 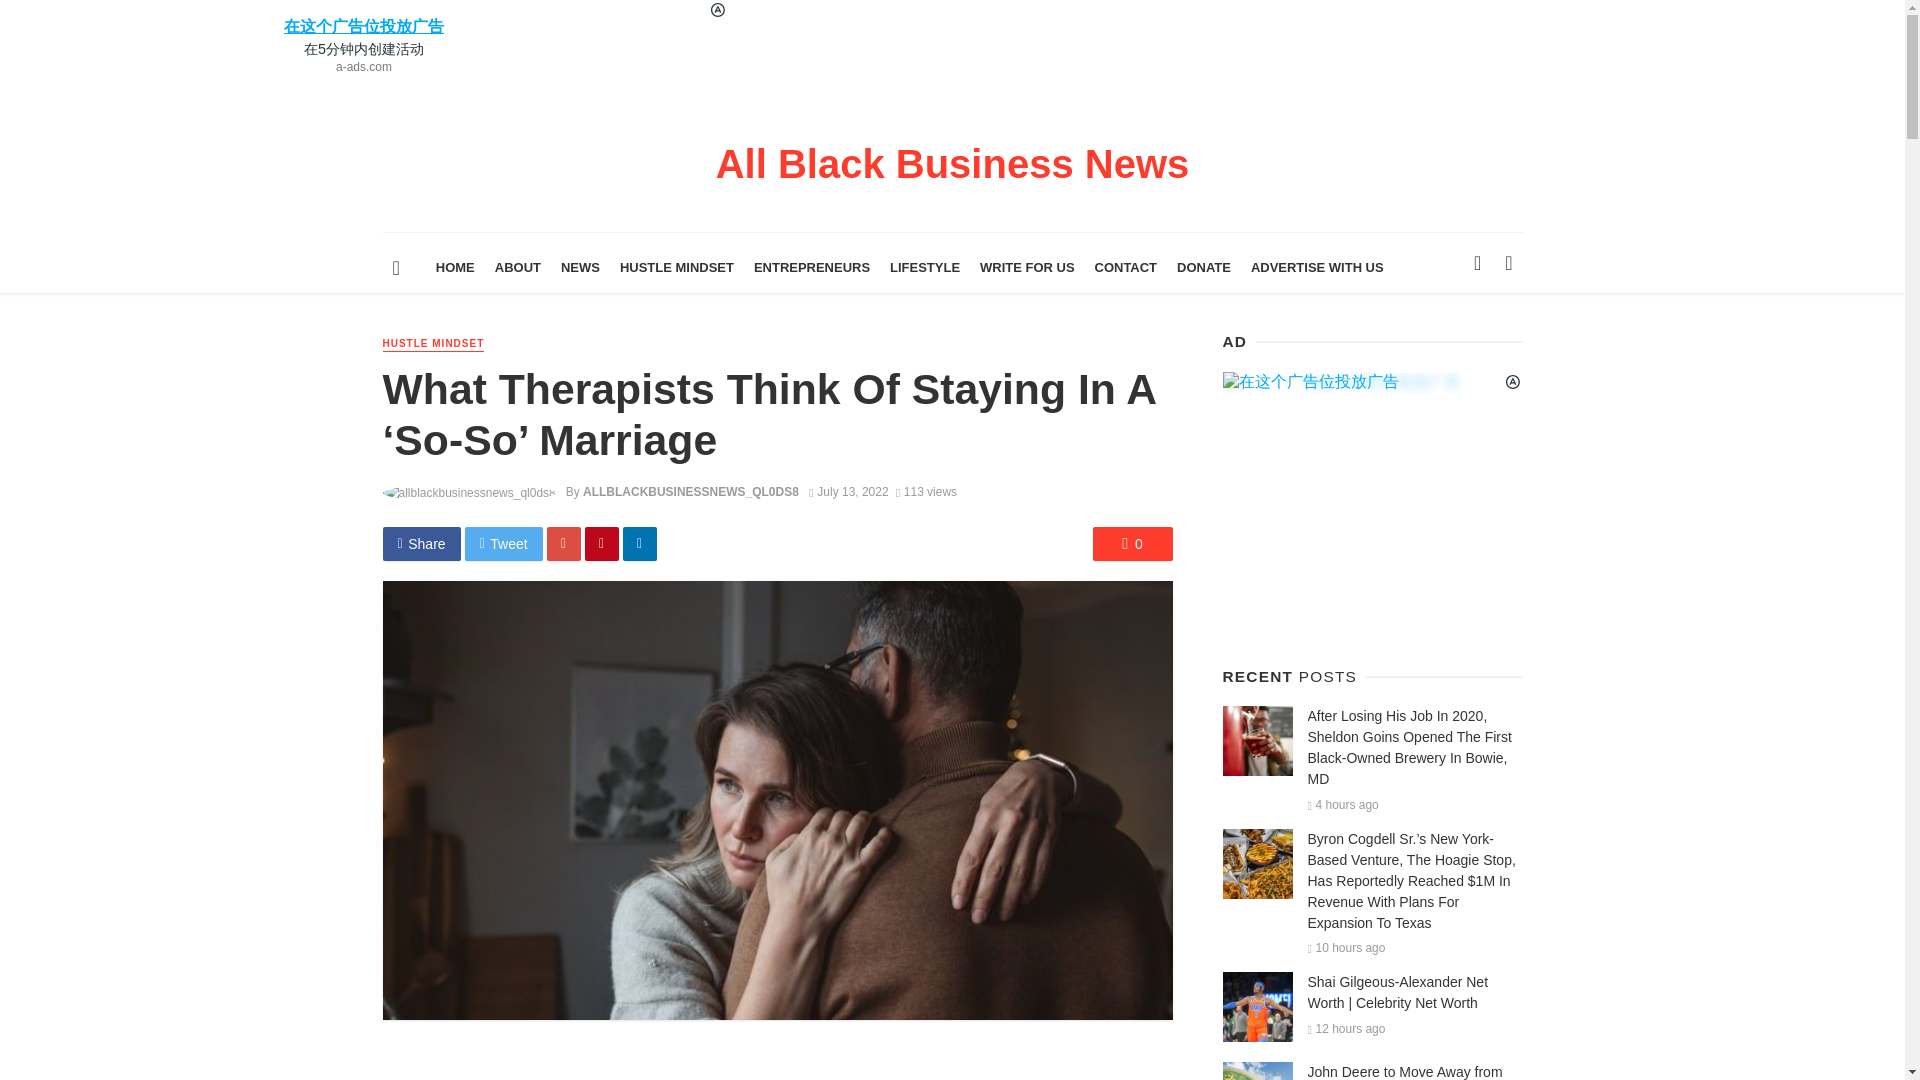 I want to click on July 13, 2022 at 12:46 am, so click(x=848, y=491).